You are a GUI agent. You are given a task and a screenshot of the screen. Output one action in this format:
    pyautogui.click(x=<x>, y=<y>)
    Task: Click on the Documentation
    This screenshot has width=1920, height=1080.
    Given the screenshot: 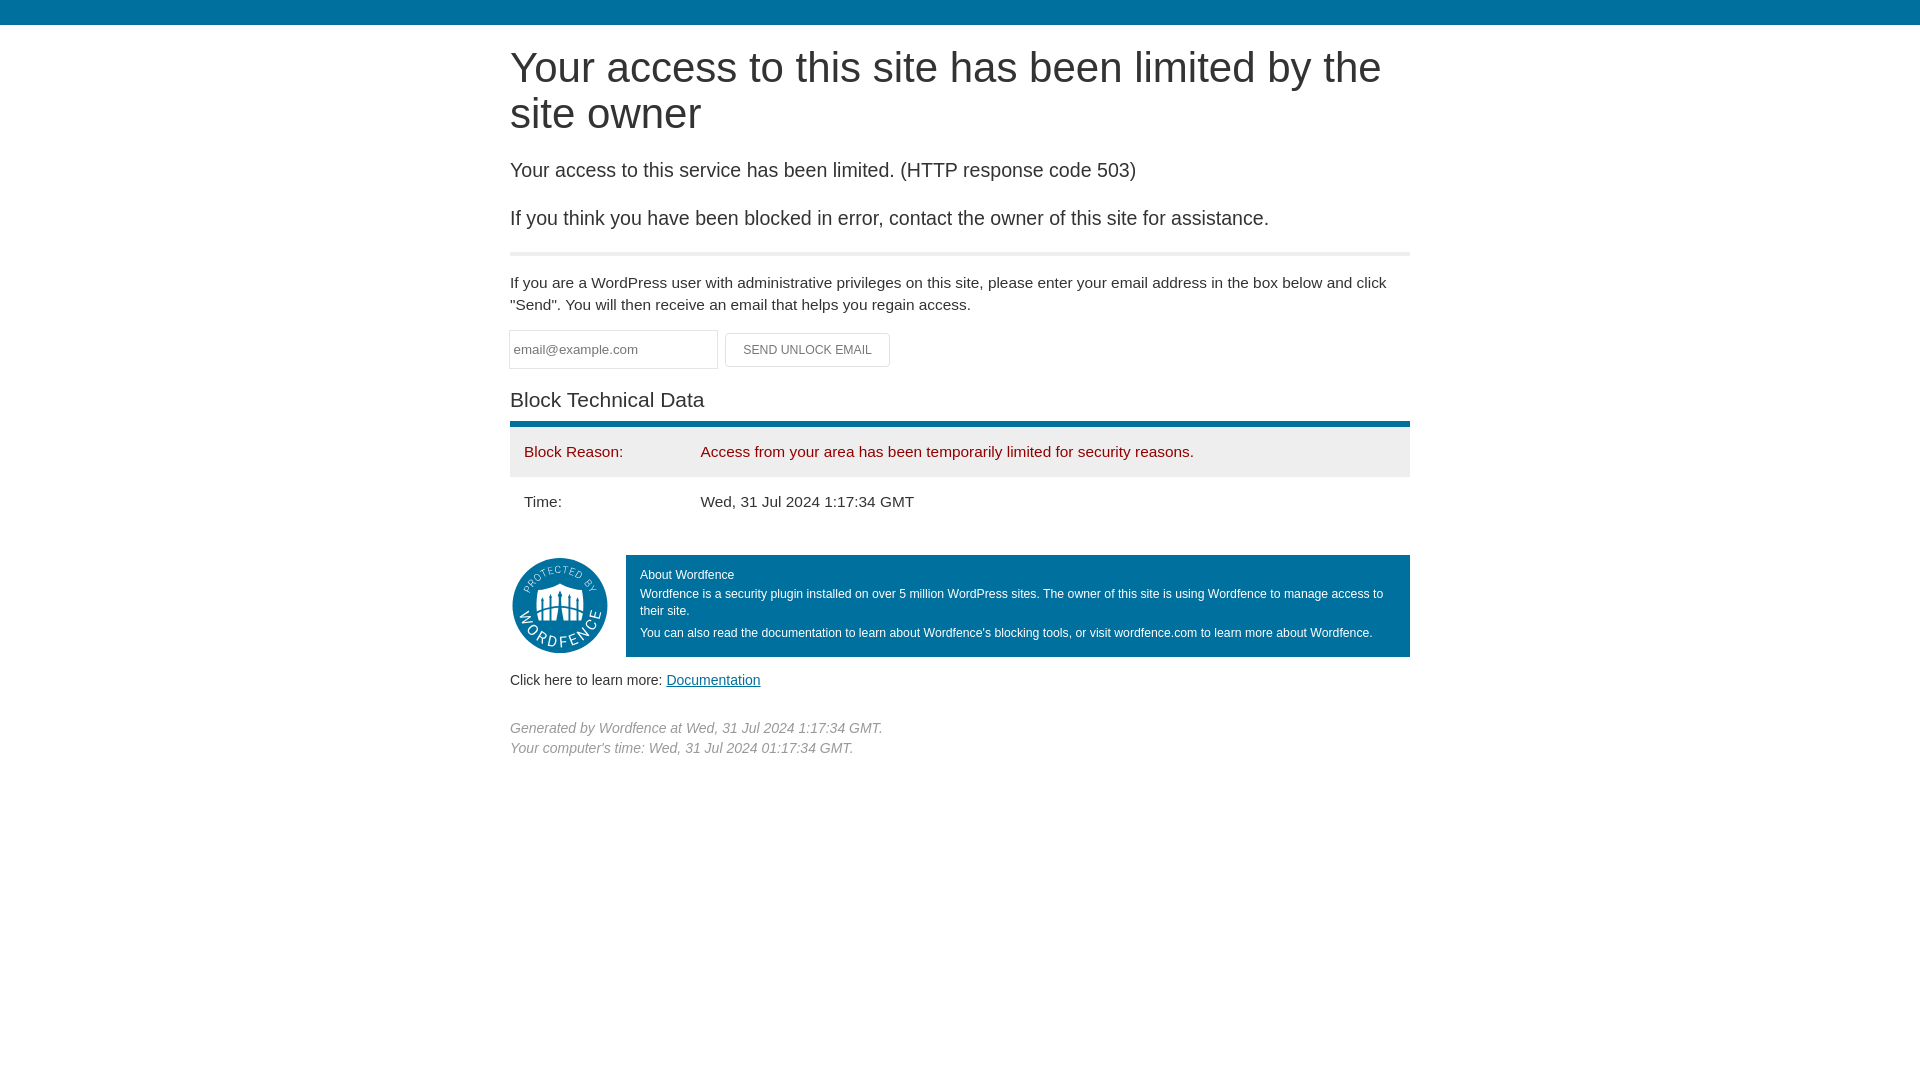 What is the action you would take?
    pyautogui.click(x=713, y=679)
    